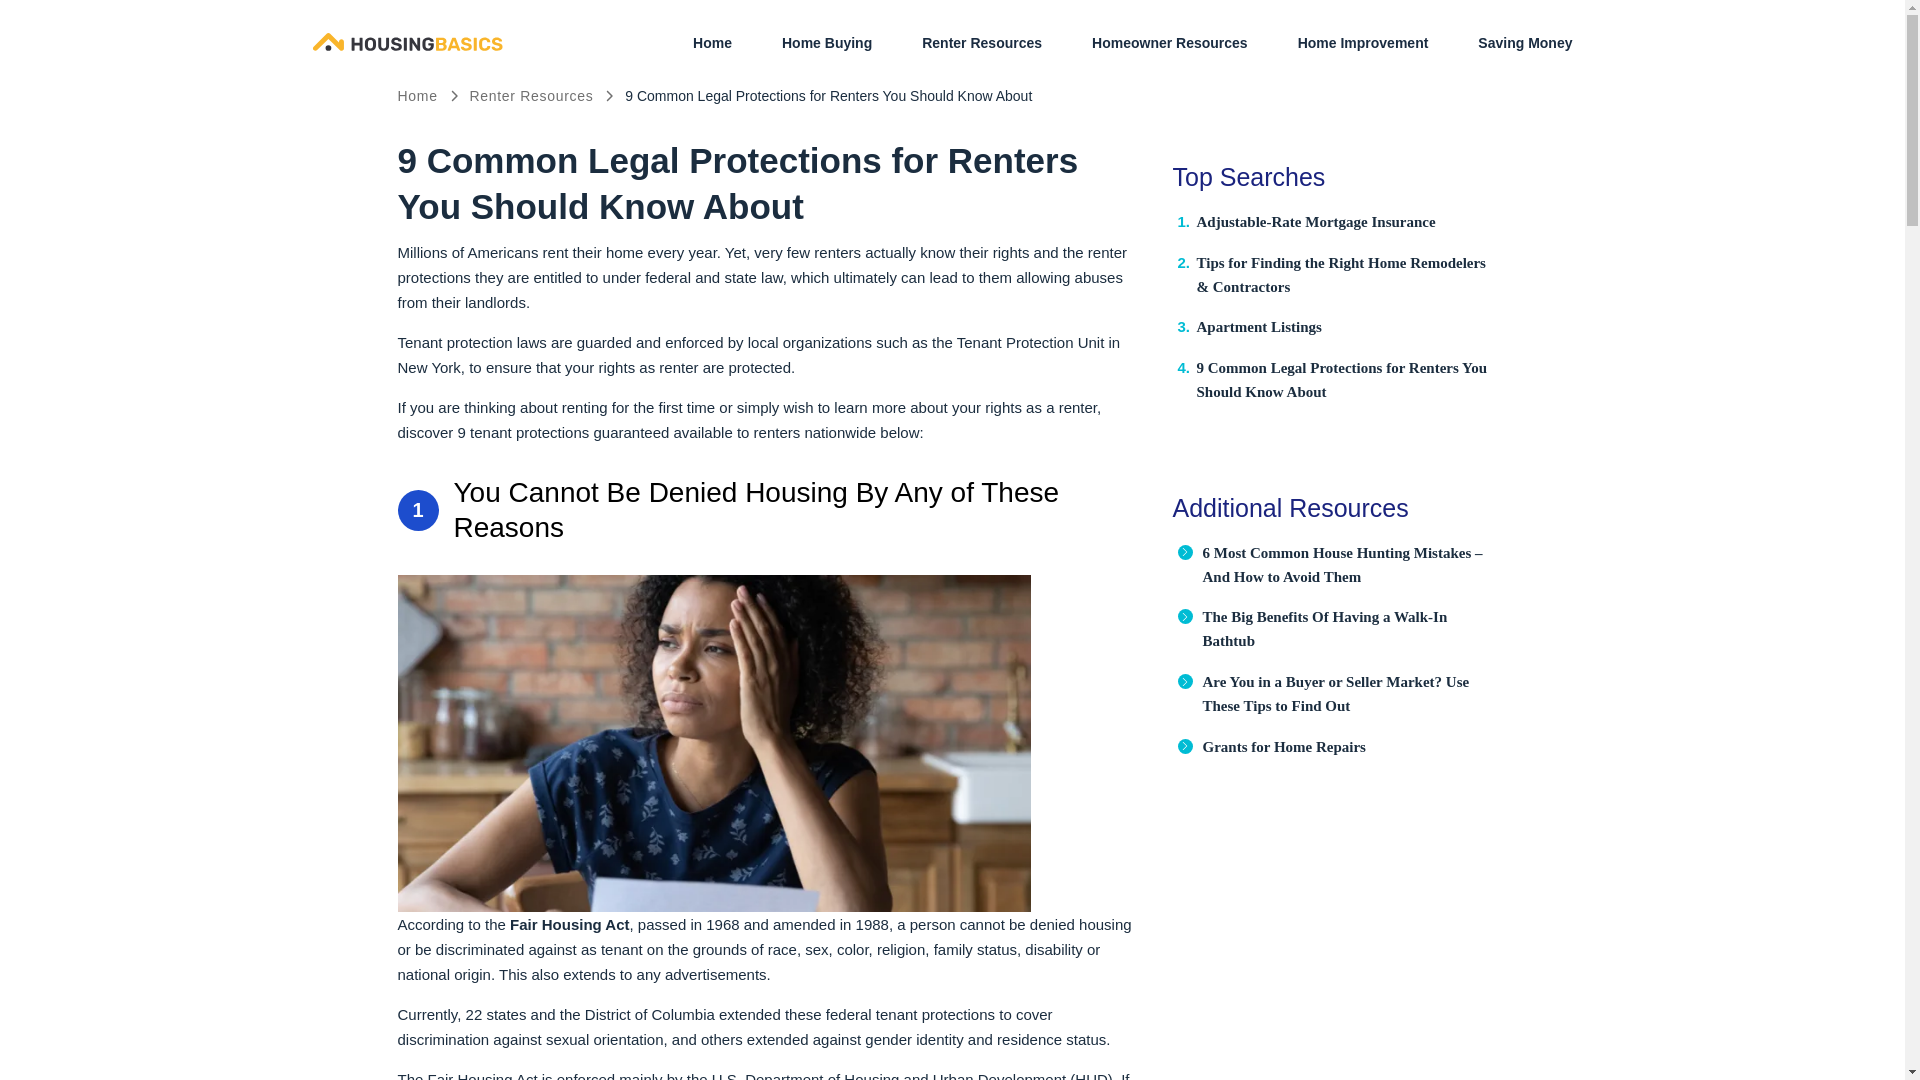 This screenshot has height=1080, width=1920. What do you see at coordinates (1324, 629) in the screenshot?
I see `The Big Benefits Of Having a Walk-In Bathtub` at bounding box center [1324, 629].